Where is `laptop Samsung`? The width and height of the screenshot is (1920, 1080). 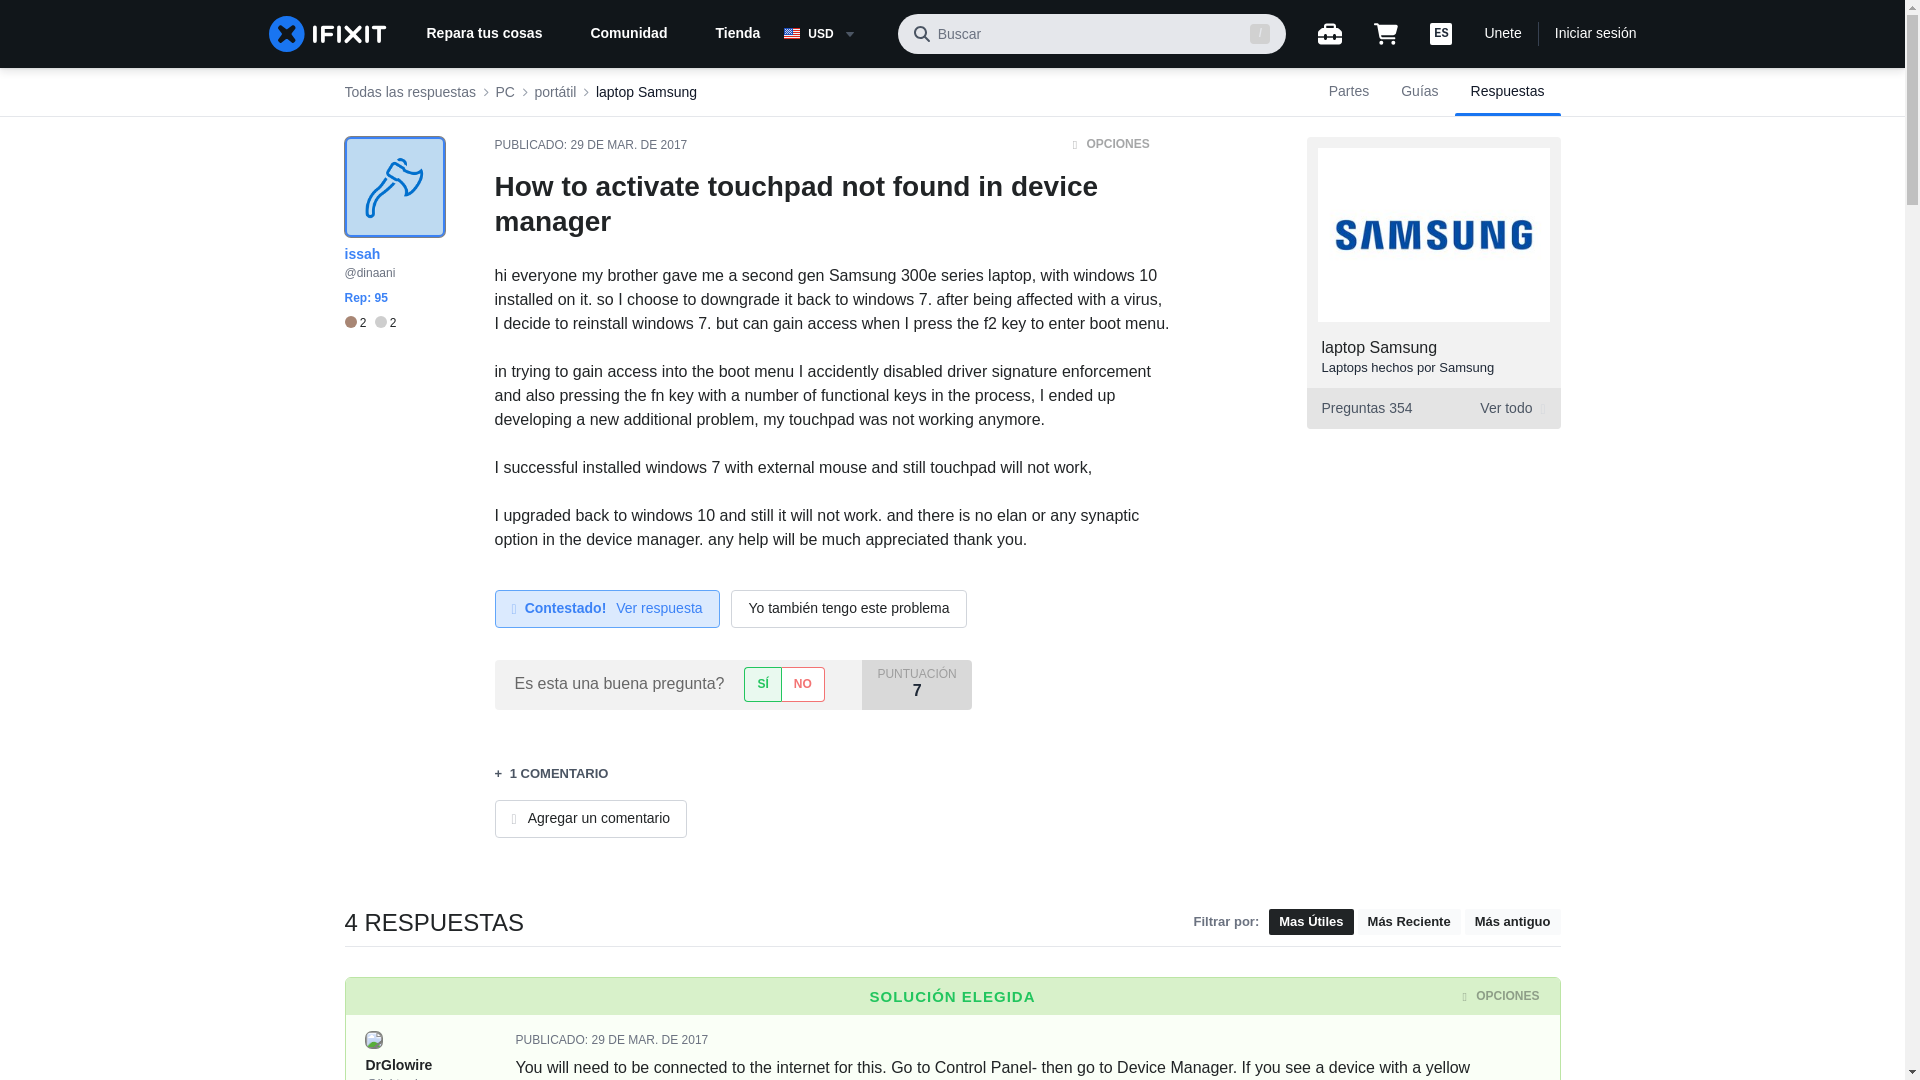
laptop Samsung is located at coordinates (646, 92).